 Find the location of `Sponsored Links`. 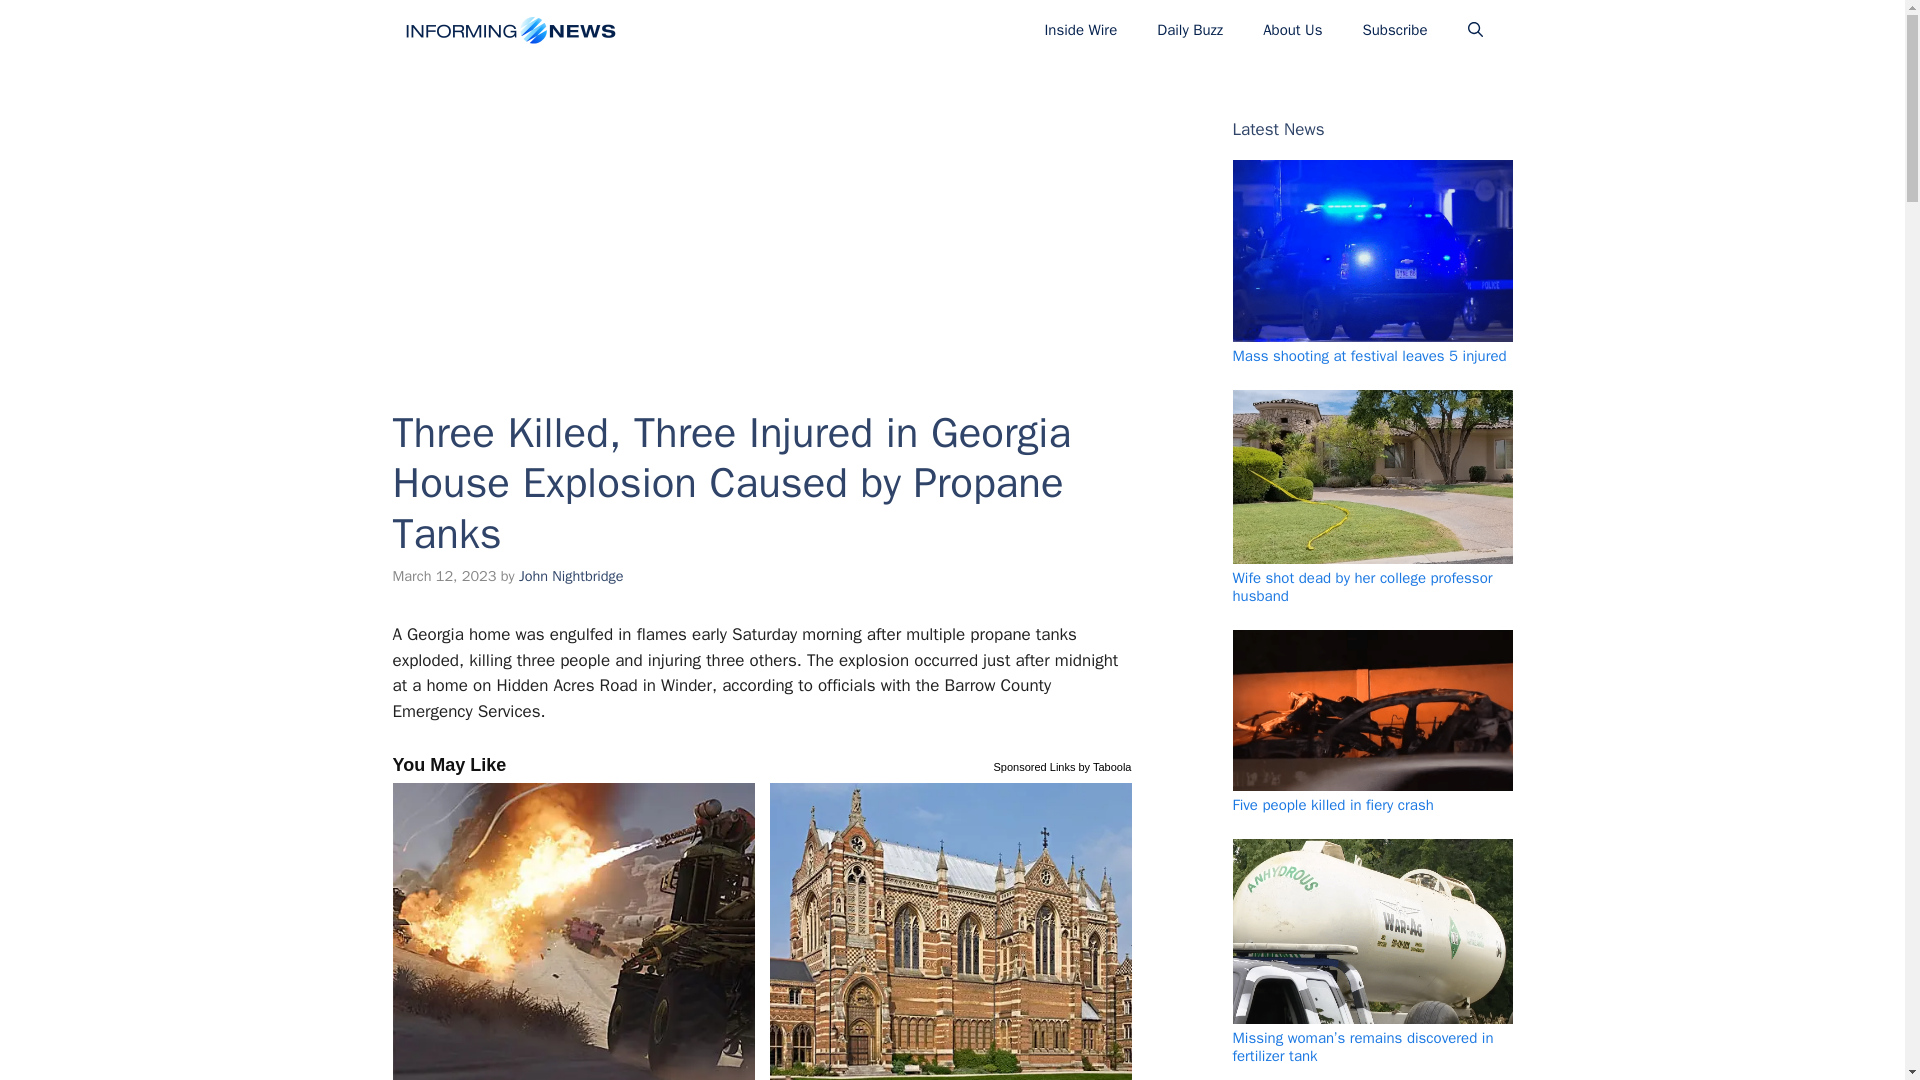

Sponsored Links is located at coordinates (1034, 764).